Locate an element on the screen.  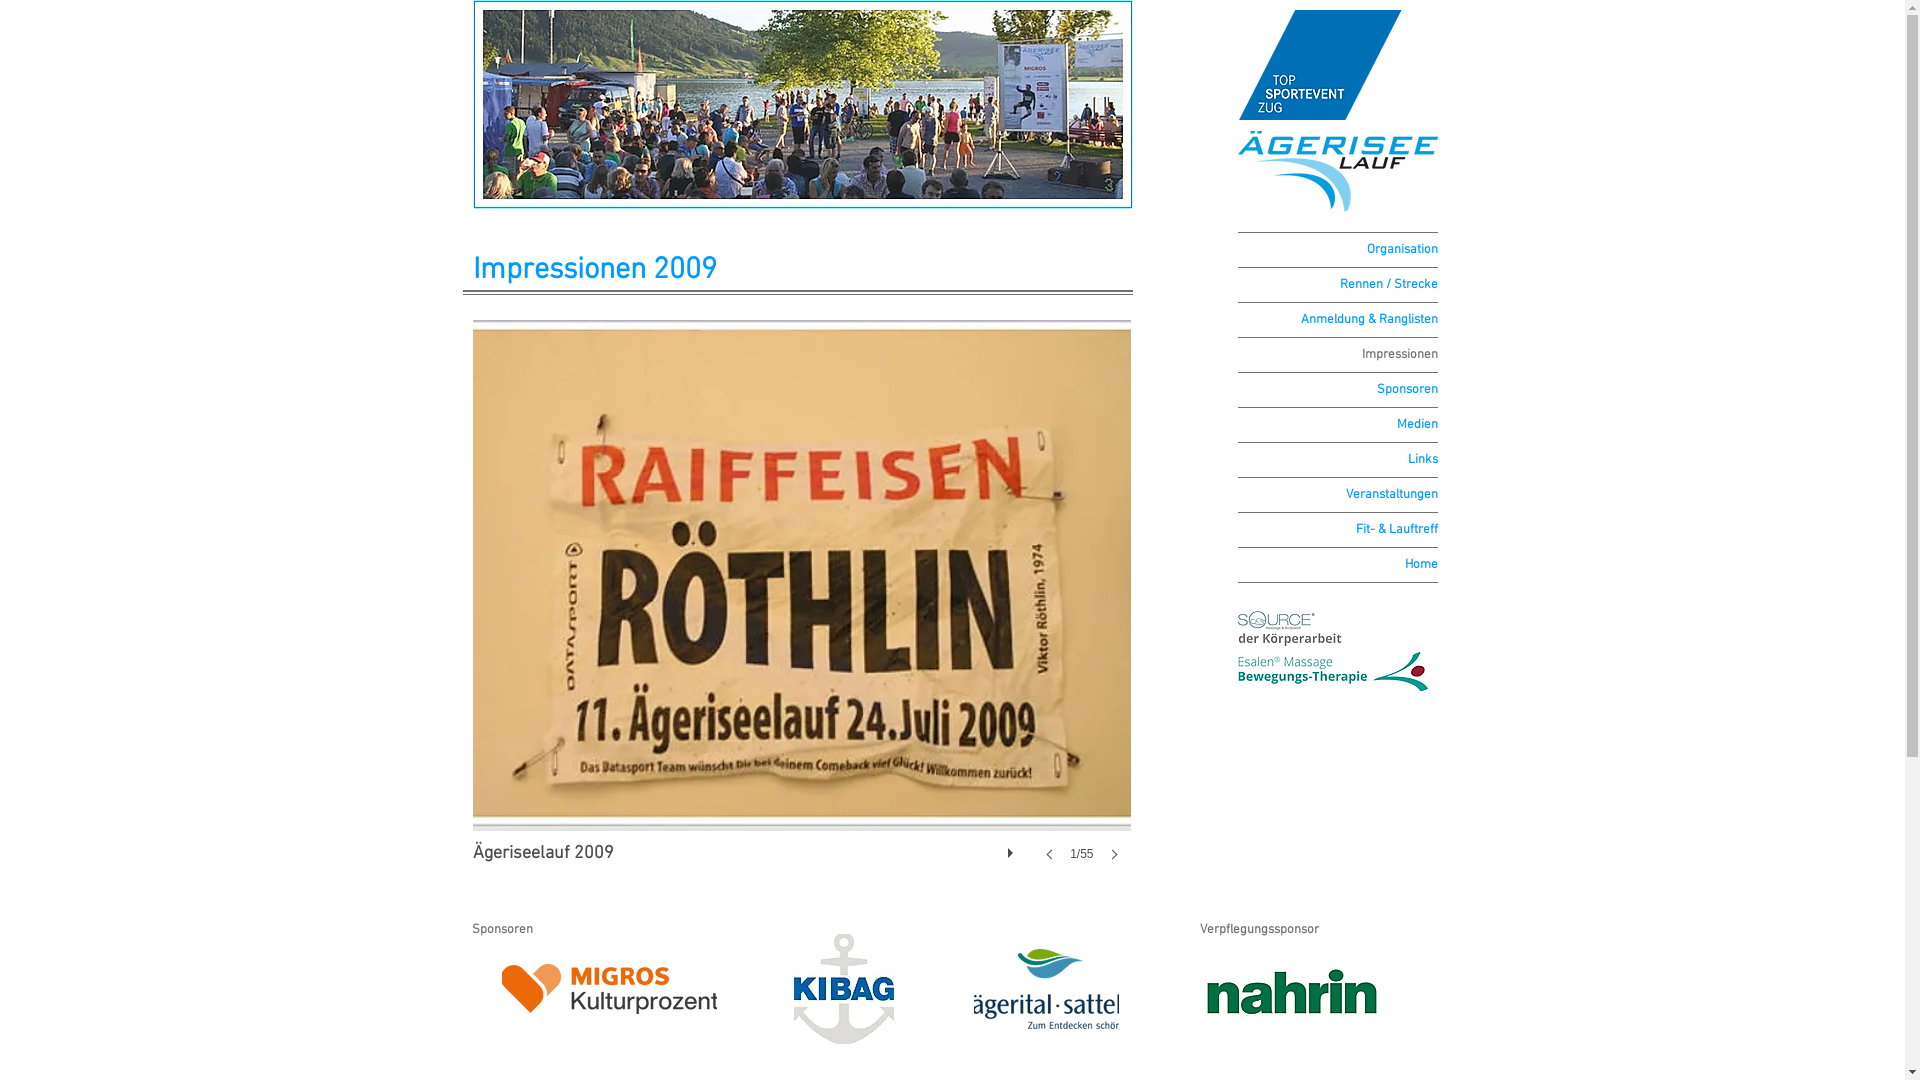
Organisation is located at coordinates (1338, 250).